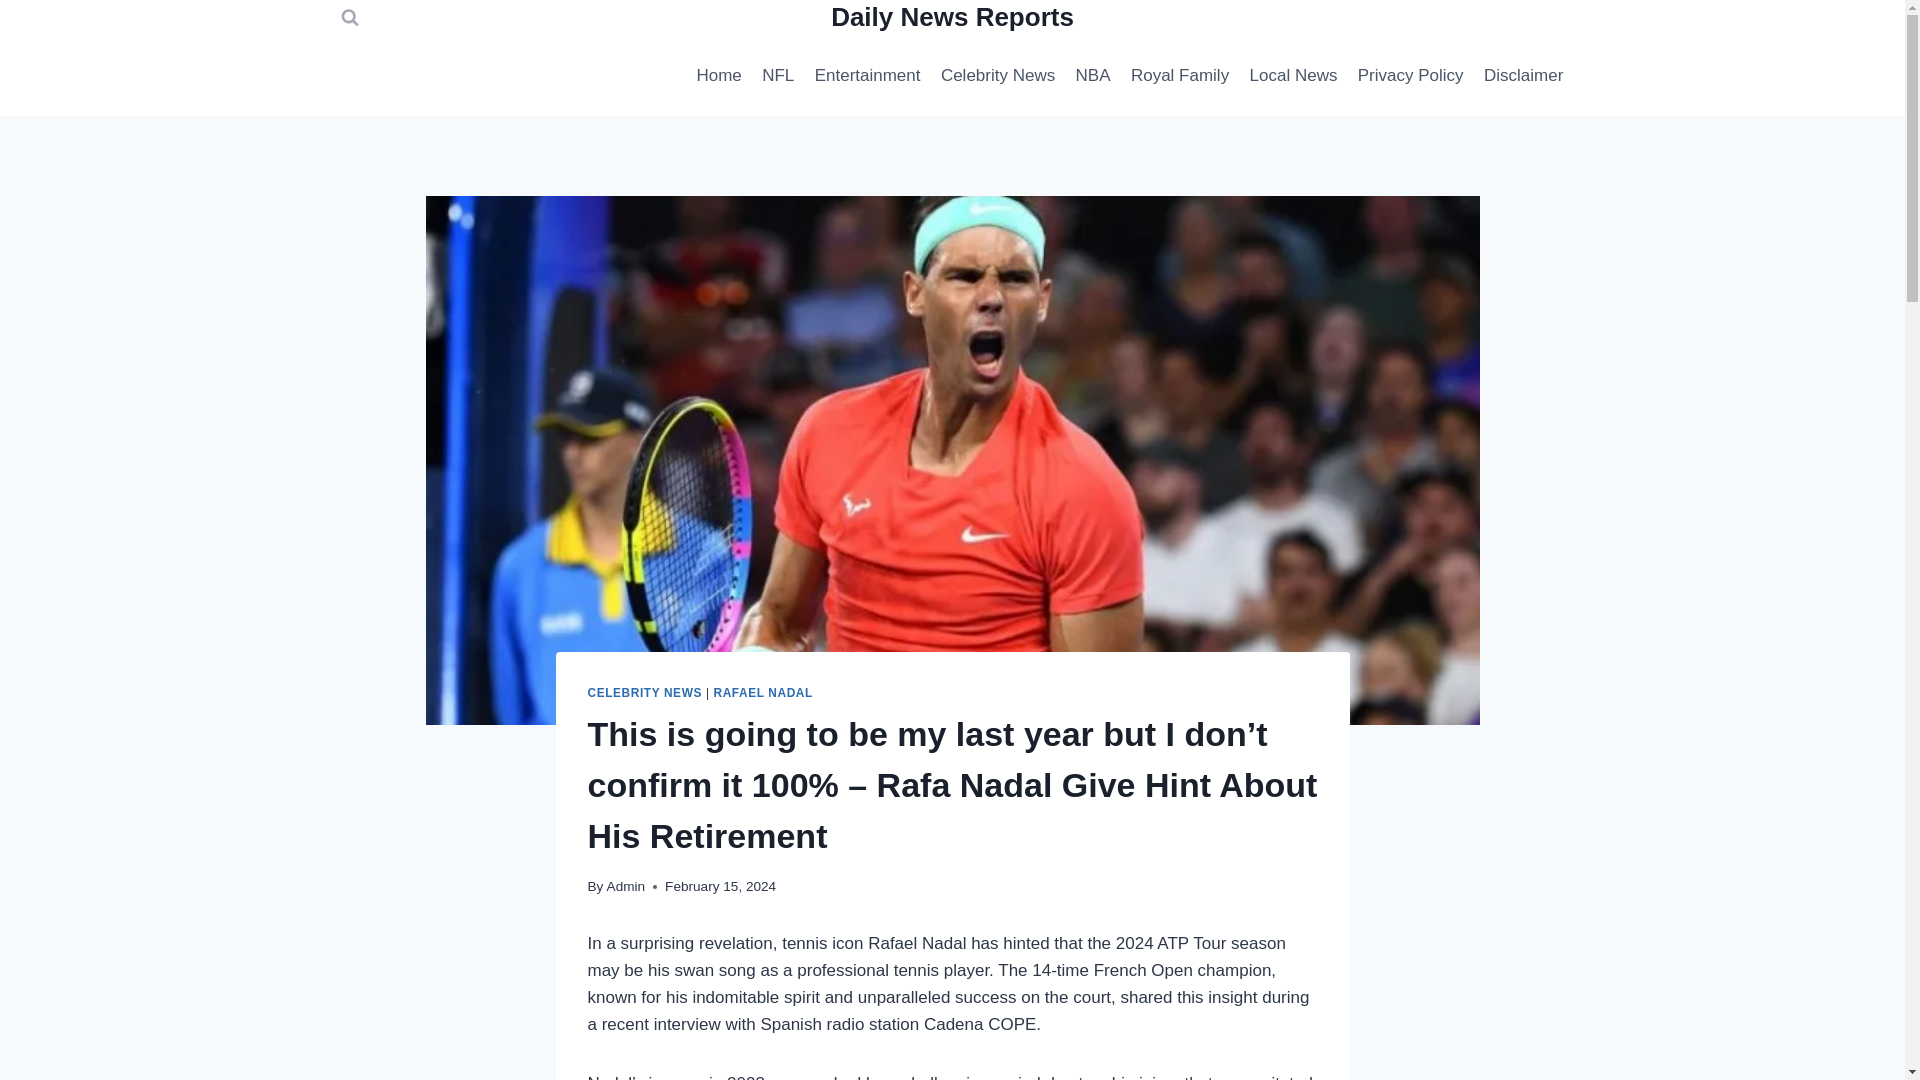  I want to click on Royal Family, so click(1180, 74).